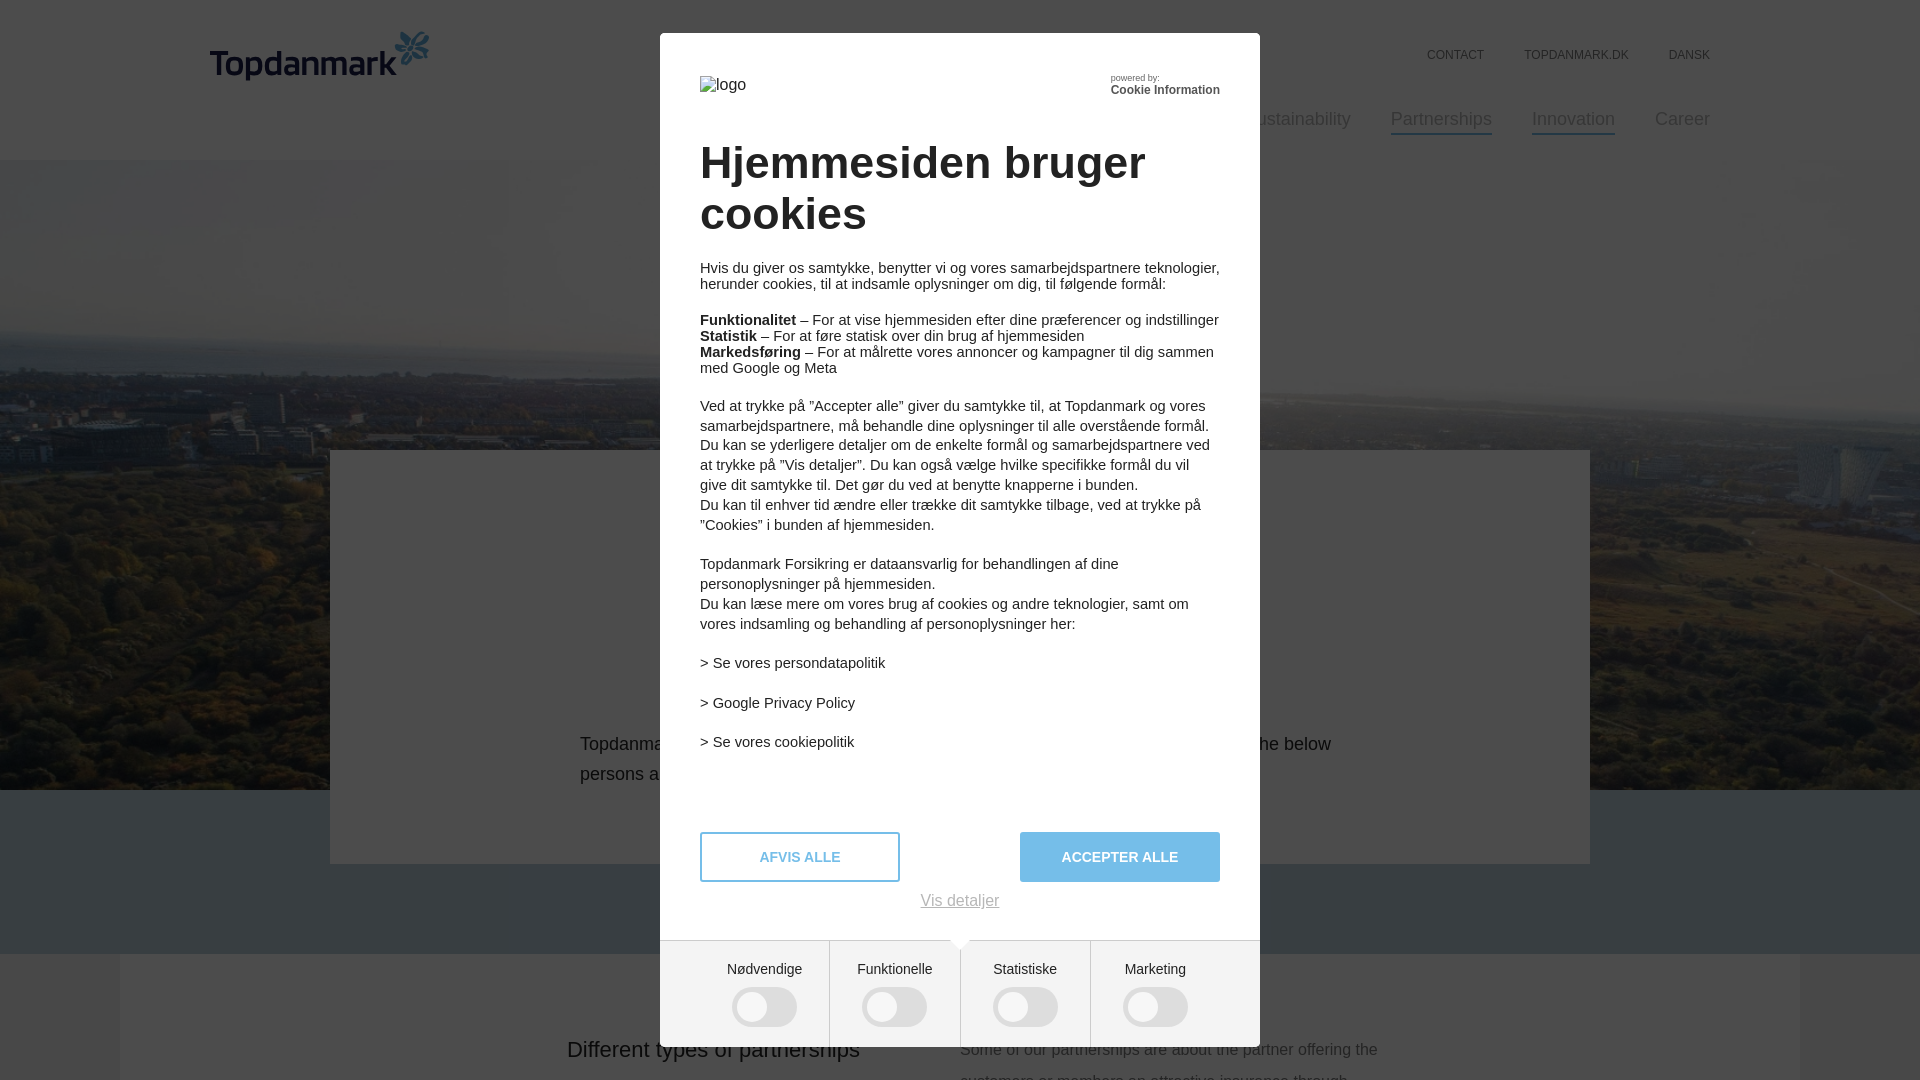 The height and width of the screenshot is (1080, 1920). Describe the element at coordinates (800, 856) in the screenshot. I see `AFVIS ALLE` at that location.